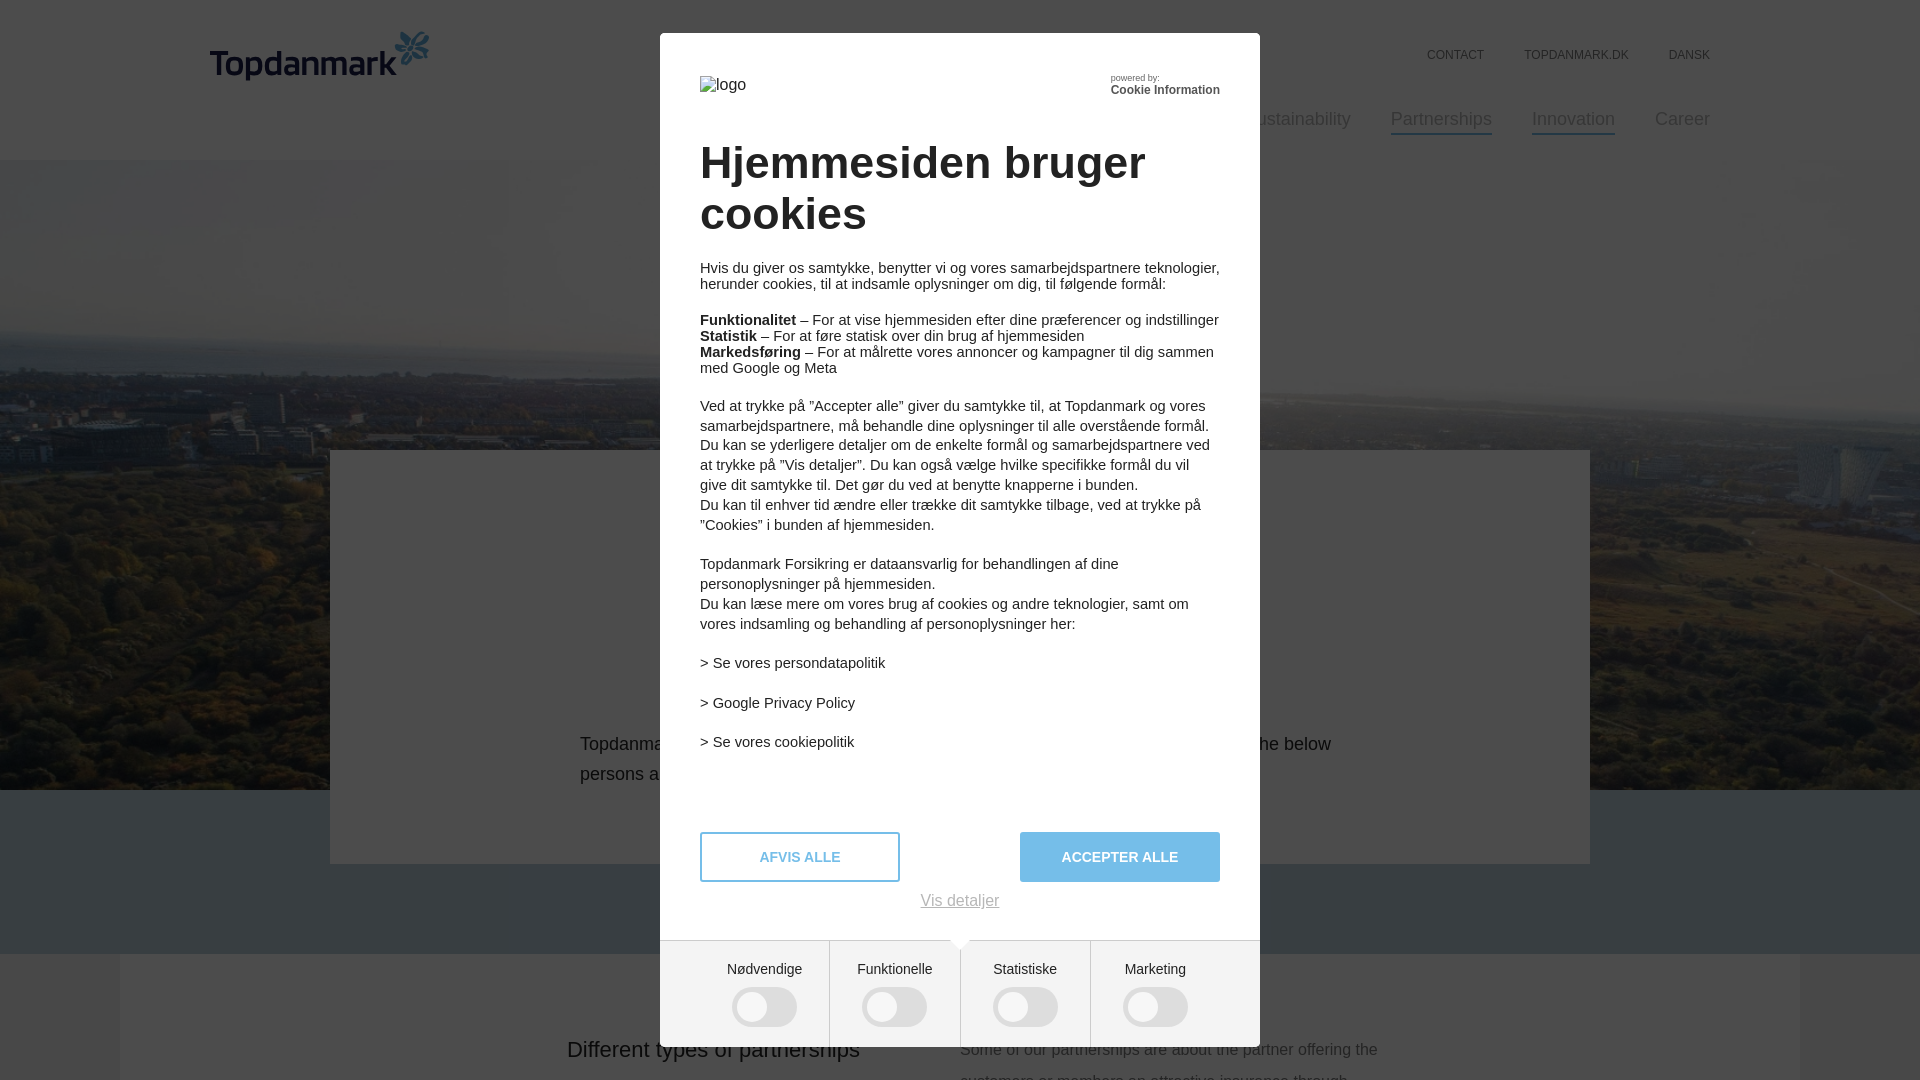 The height and width of the screenshot is (1080, 1920). Describe the element at coordinates (800, 856) in the screenshot. I see `AFVIS ALLE` at that location.